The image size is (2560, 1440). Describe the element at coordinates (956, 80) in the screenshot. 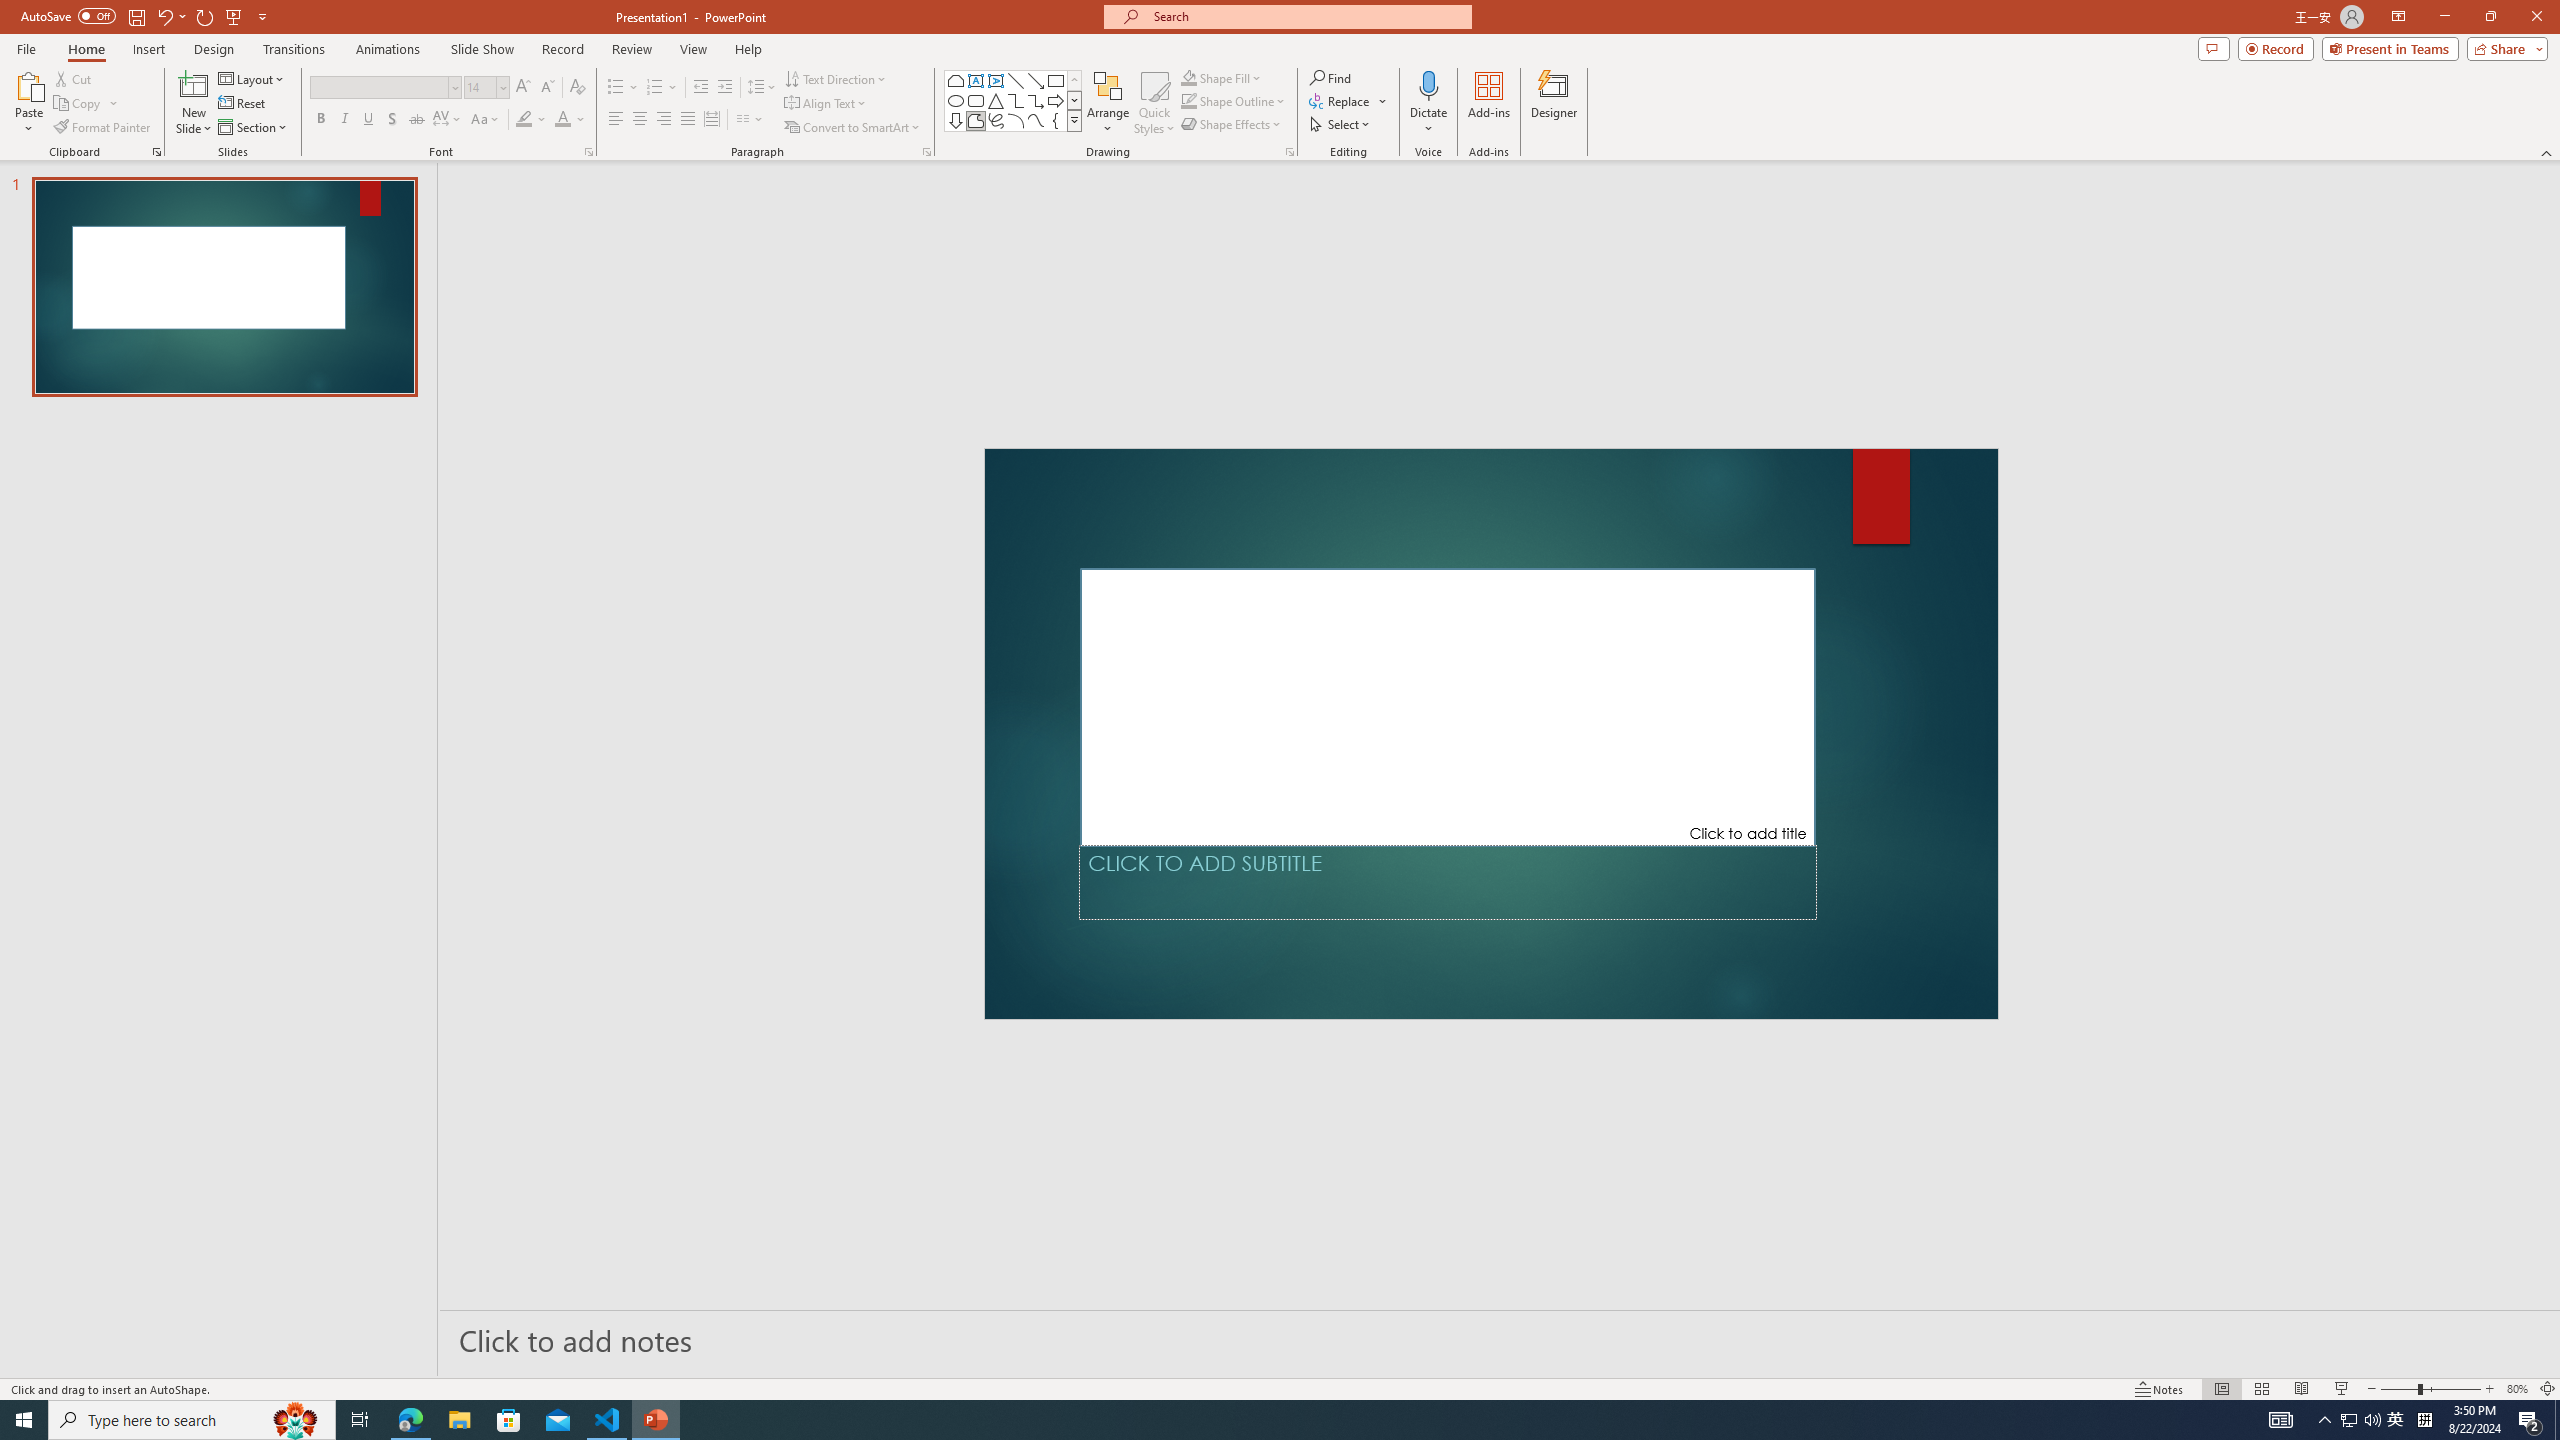

I see `Rectangle: Top Corners Snipped` at that location.